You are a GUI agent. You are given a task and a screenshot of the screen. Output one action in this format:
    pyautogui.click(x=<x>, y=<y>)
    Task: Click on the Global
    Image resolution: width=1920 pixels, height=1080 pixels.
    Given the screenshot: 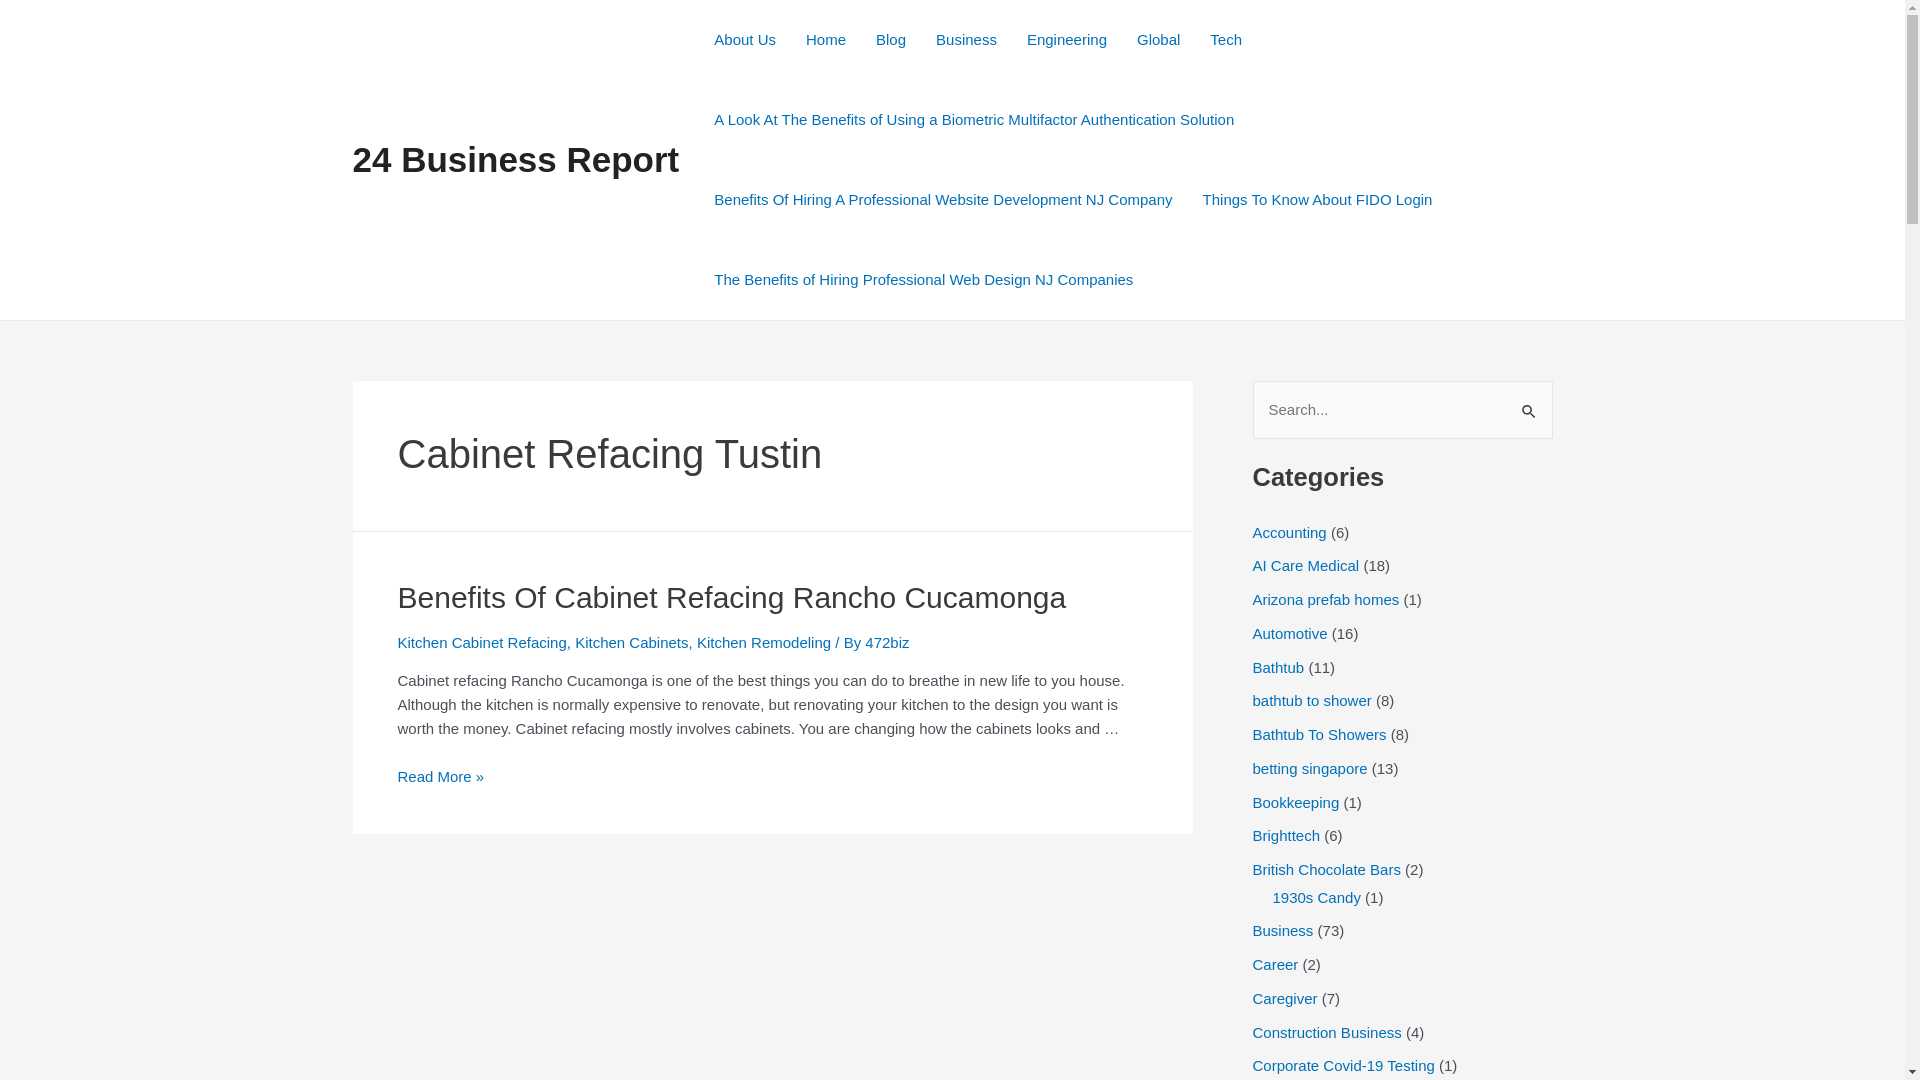 What is the action you would take?
    pyautogui.click(x=1158, y=40)
    